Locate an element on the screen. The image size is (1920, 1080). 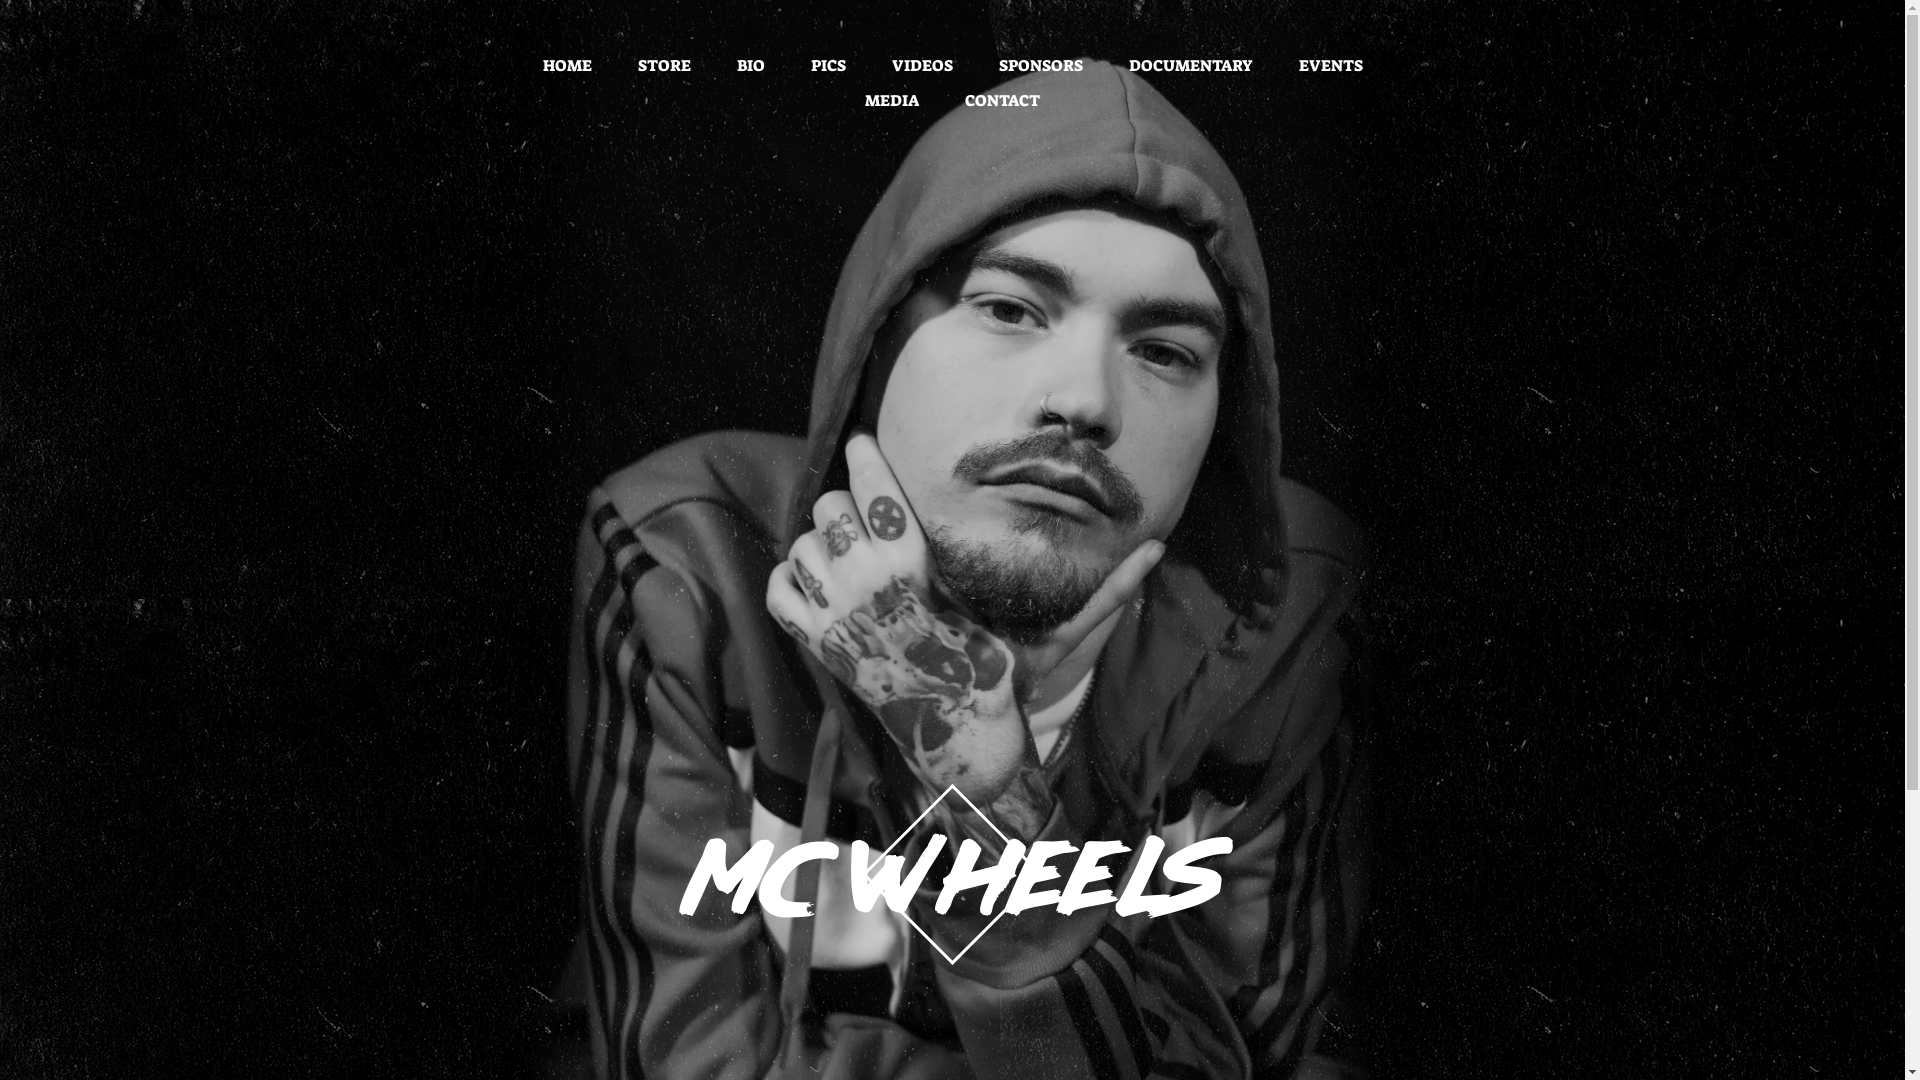
EVENTS is located at coordinates (1330, 66).